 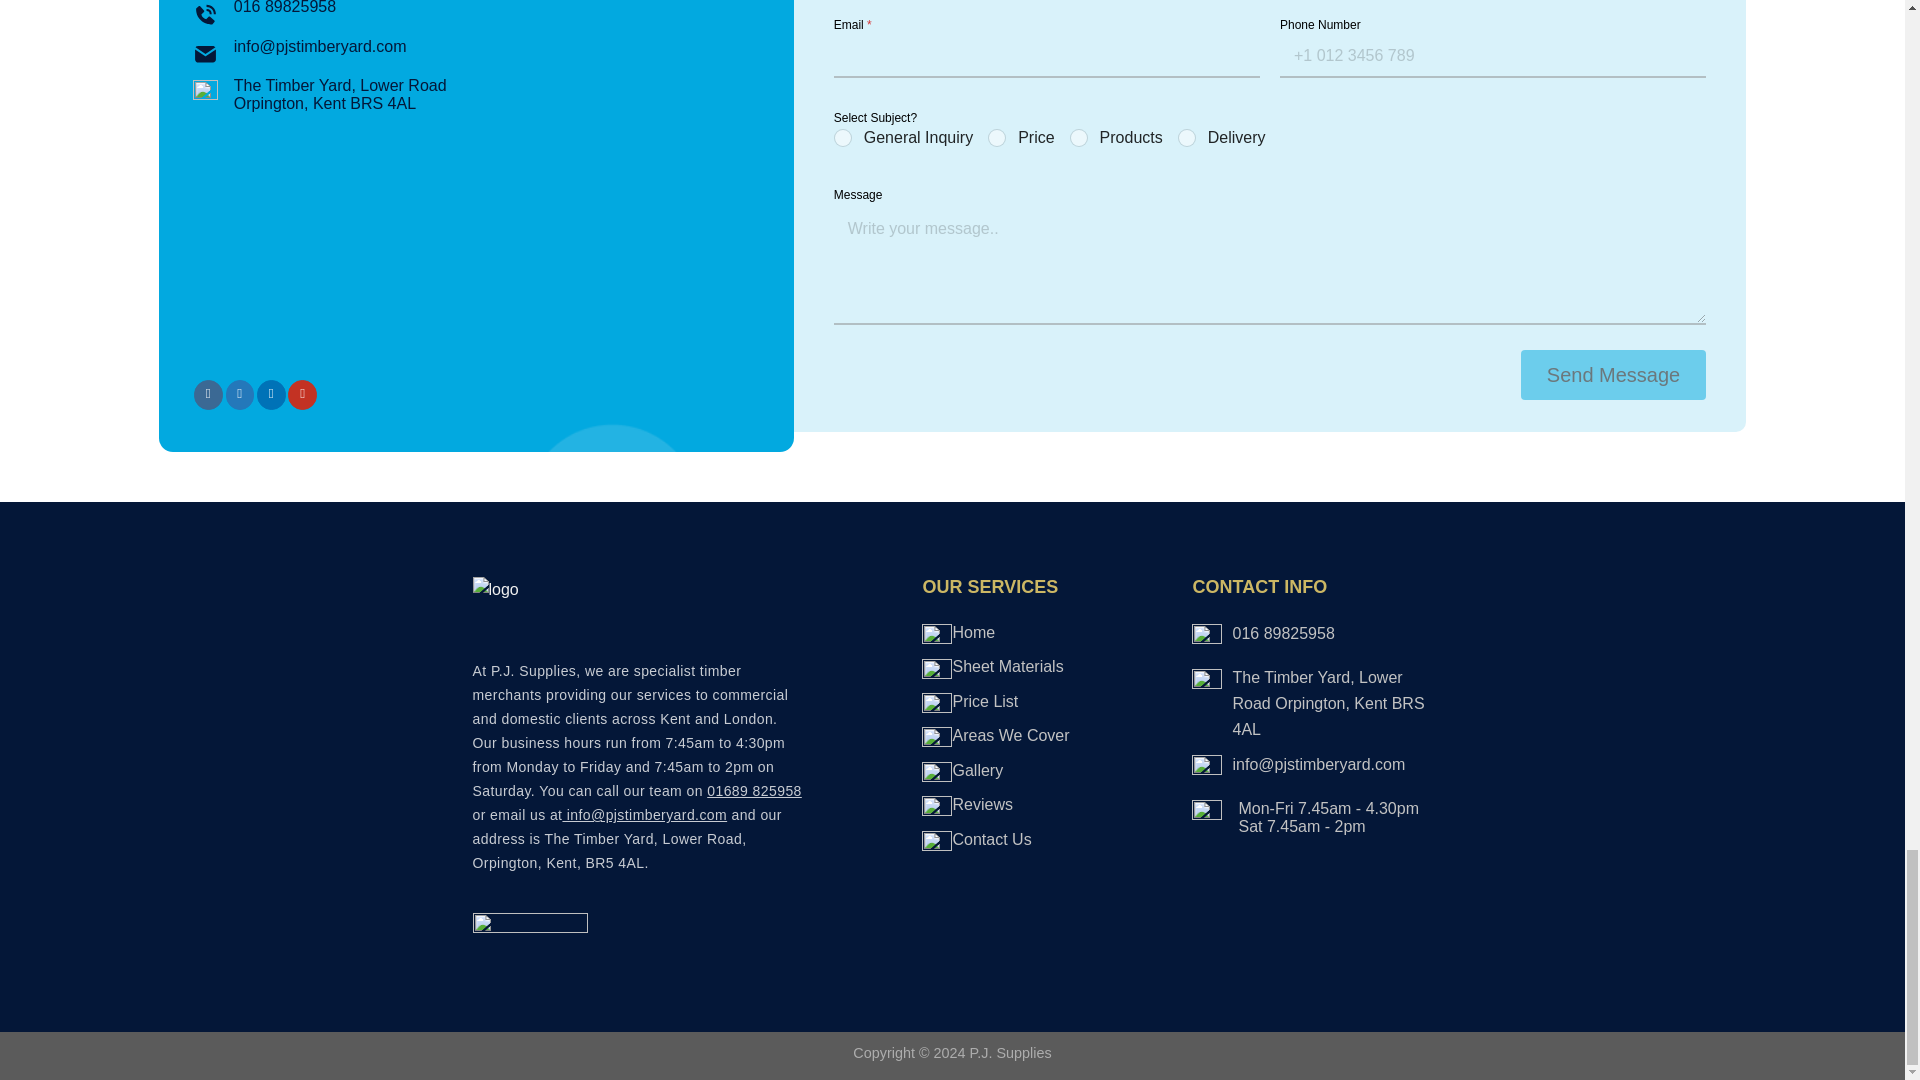 What do you see at coordinates (302, 395) in the screenshot?
I see `Follow on YouTube` at bounding box center [302, 395].